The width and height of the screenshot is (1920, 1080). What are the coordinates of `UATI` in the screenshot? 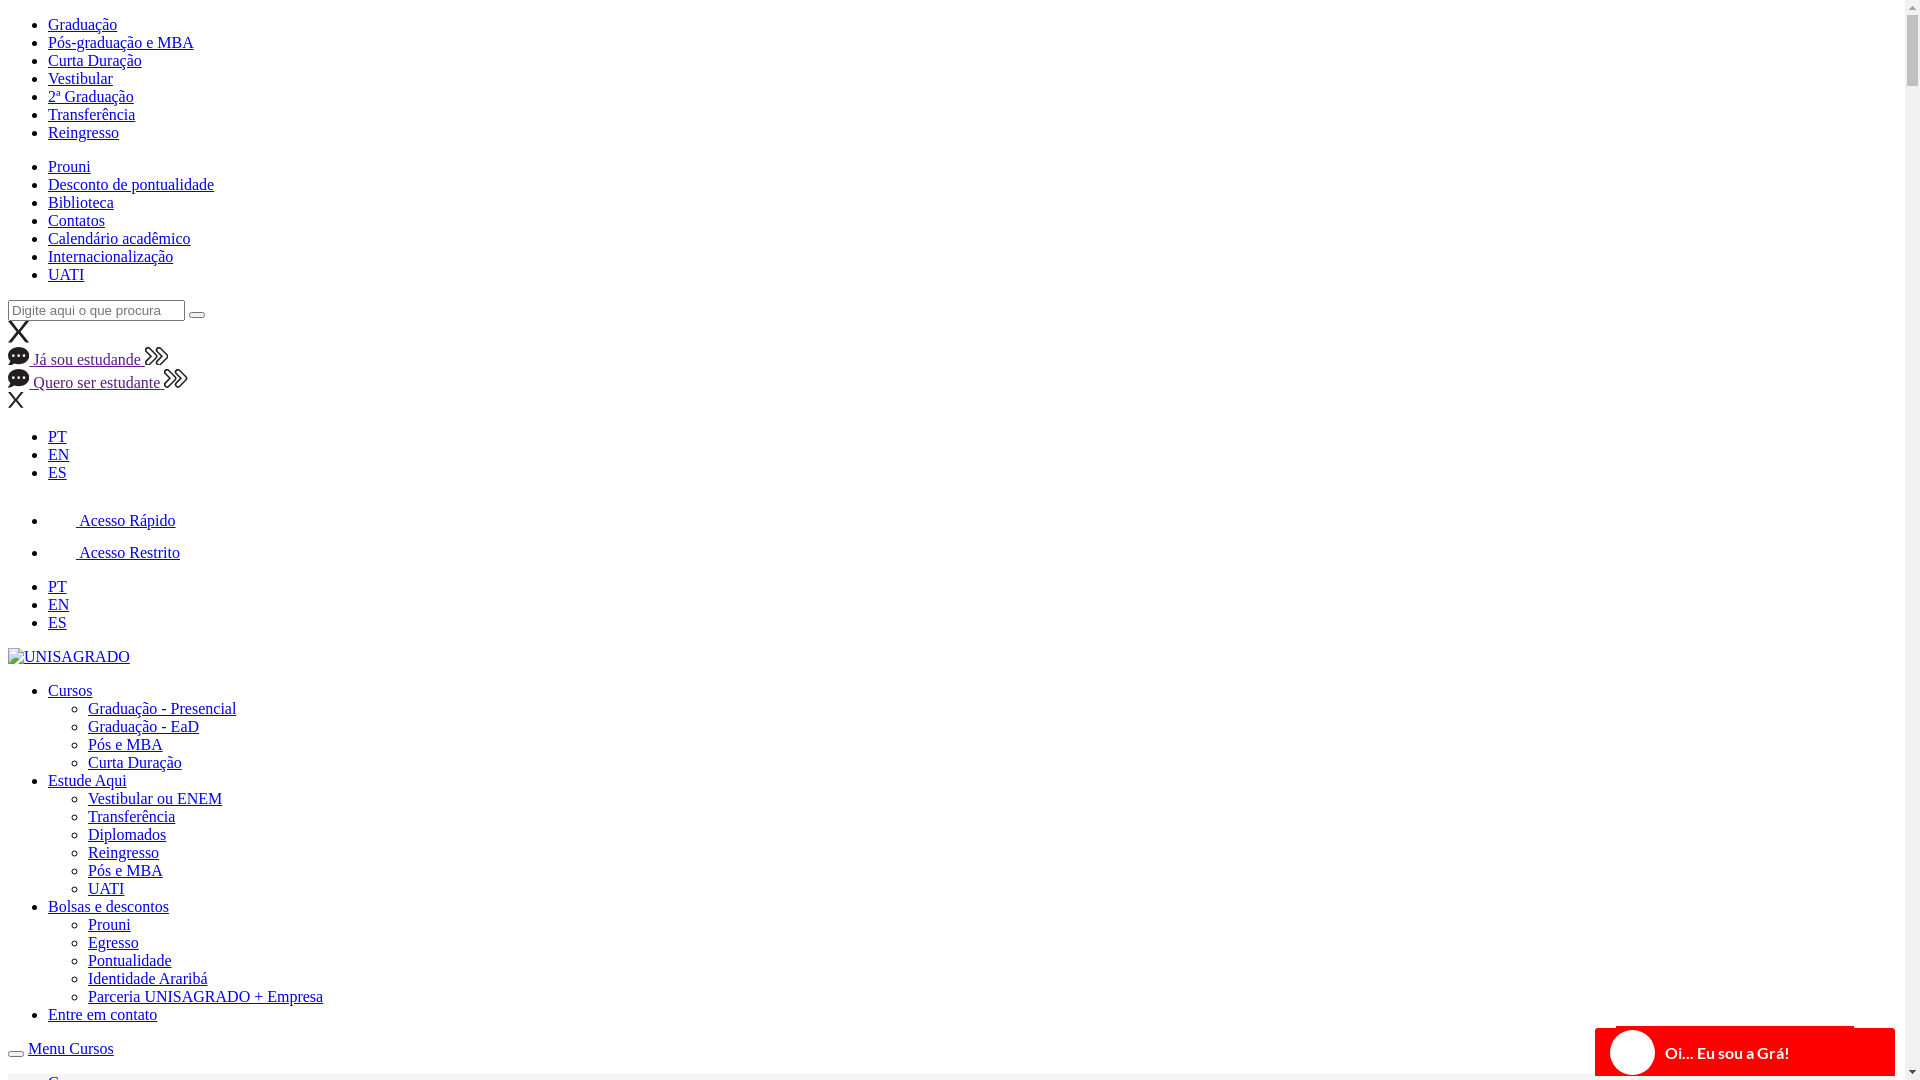 It's located at (106, 888).